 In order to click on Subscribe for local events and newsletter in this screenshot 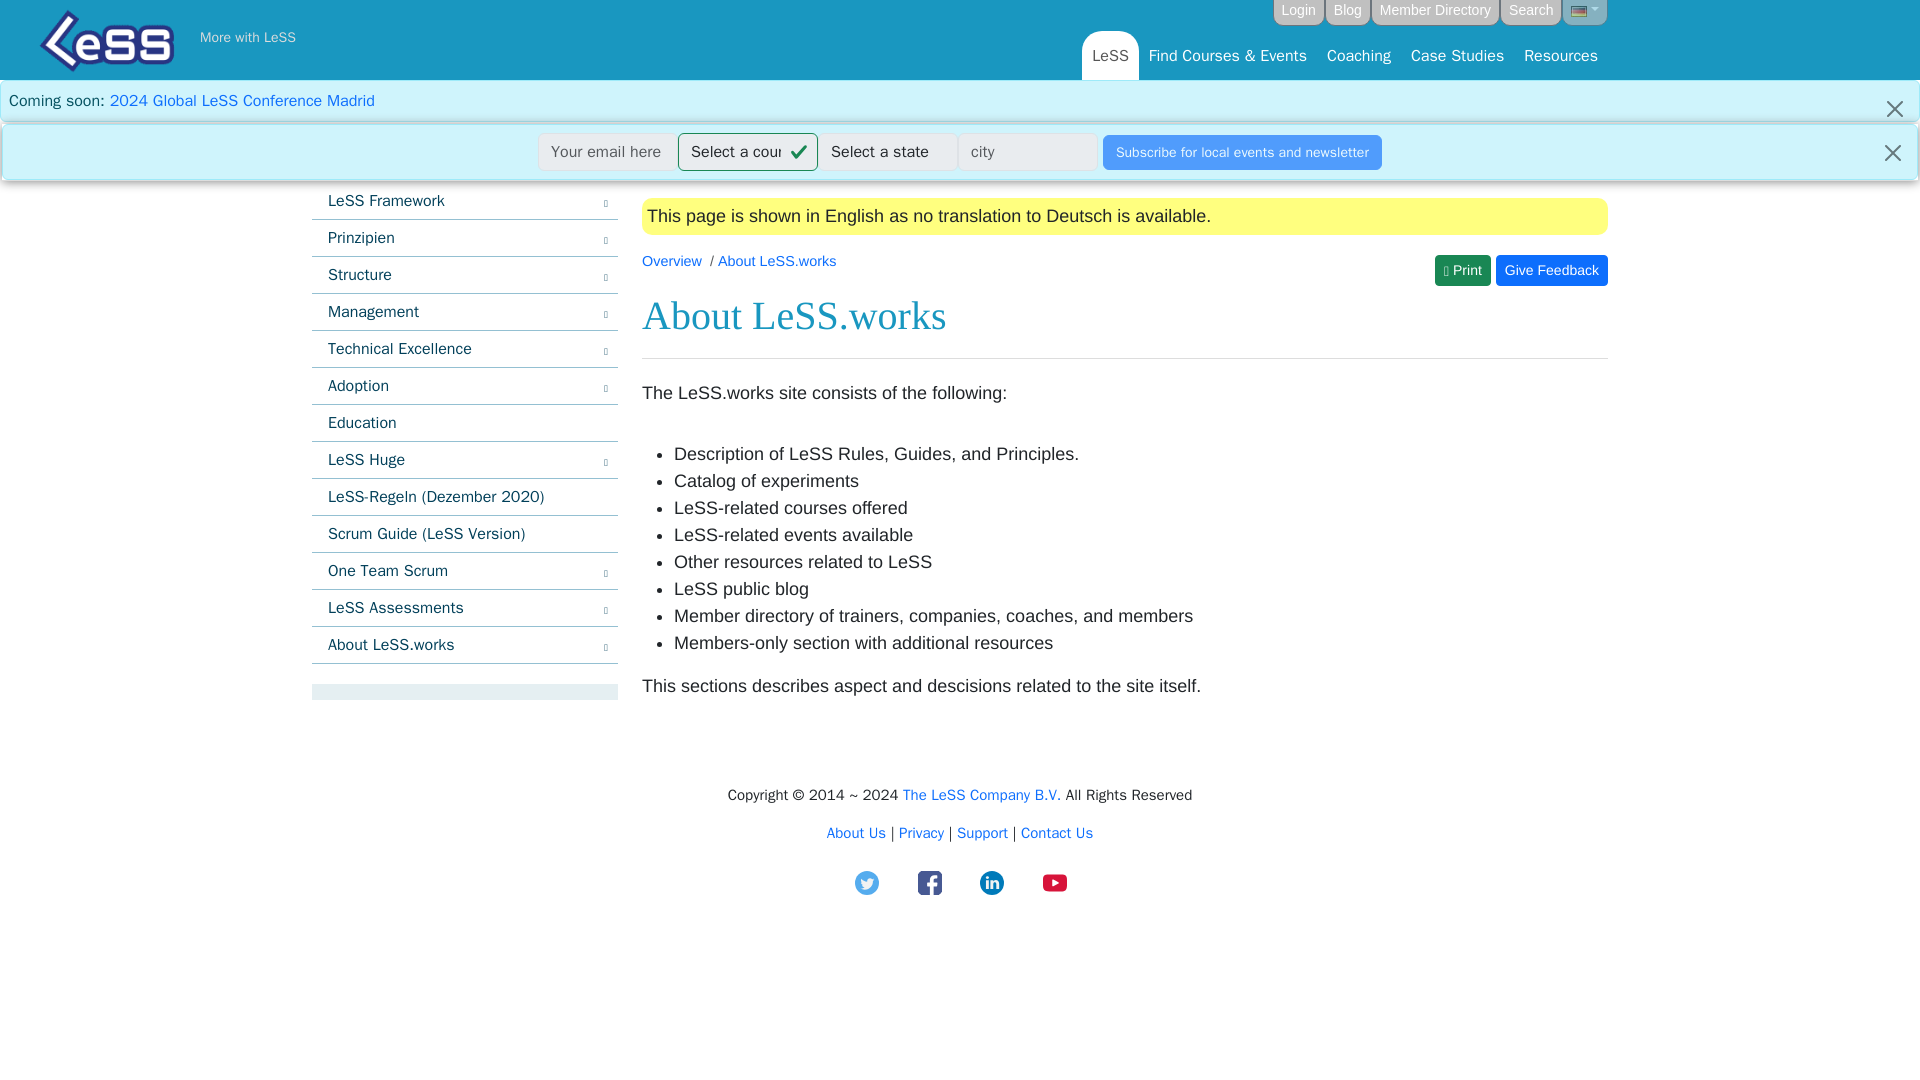, I will do `click(1242, 152)`.